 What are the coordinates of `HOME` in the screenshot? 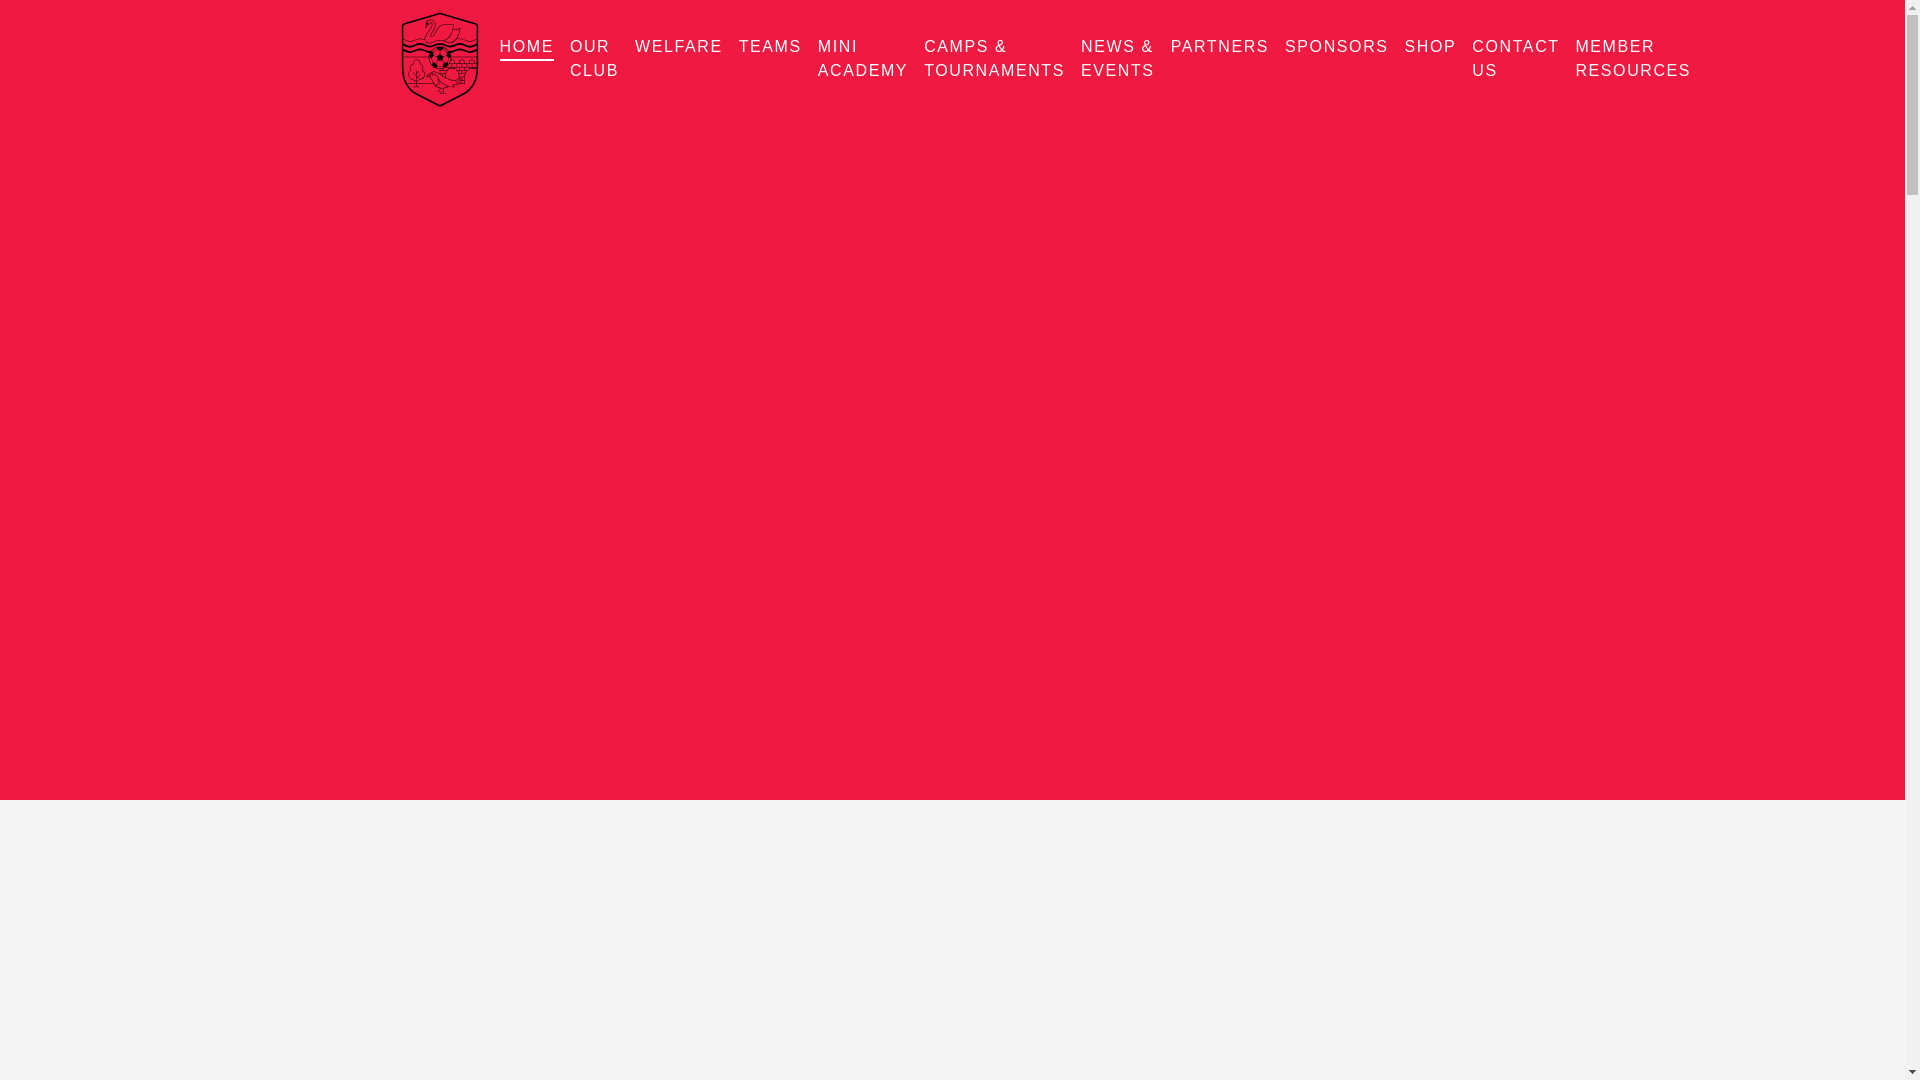 It's located at (526, 47).